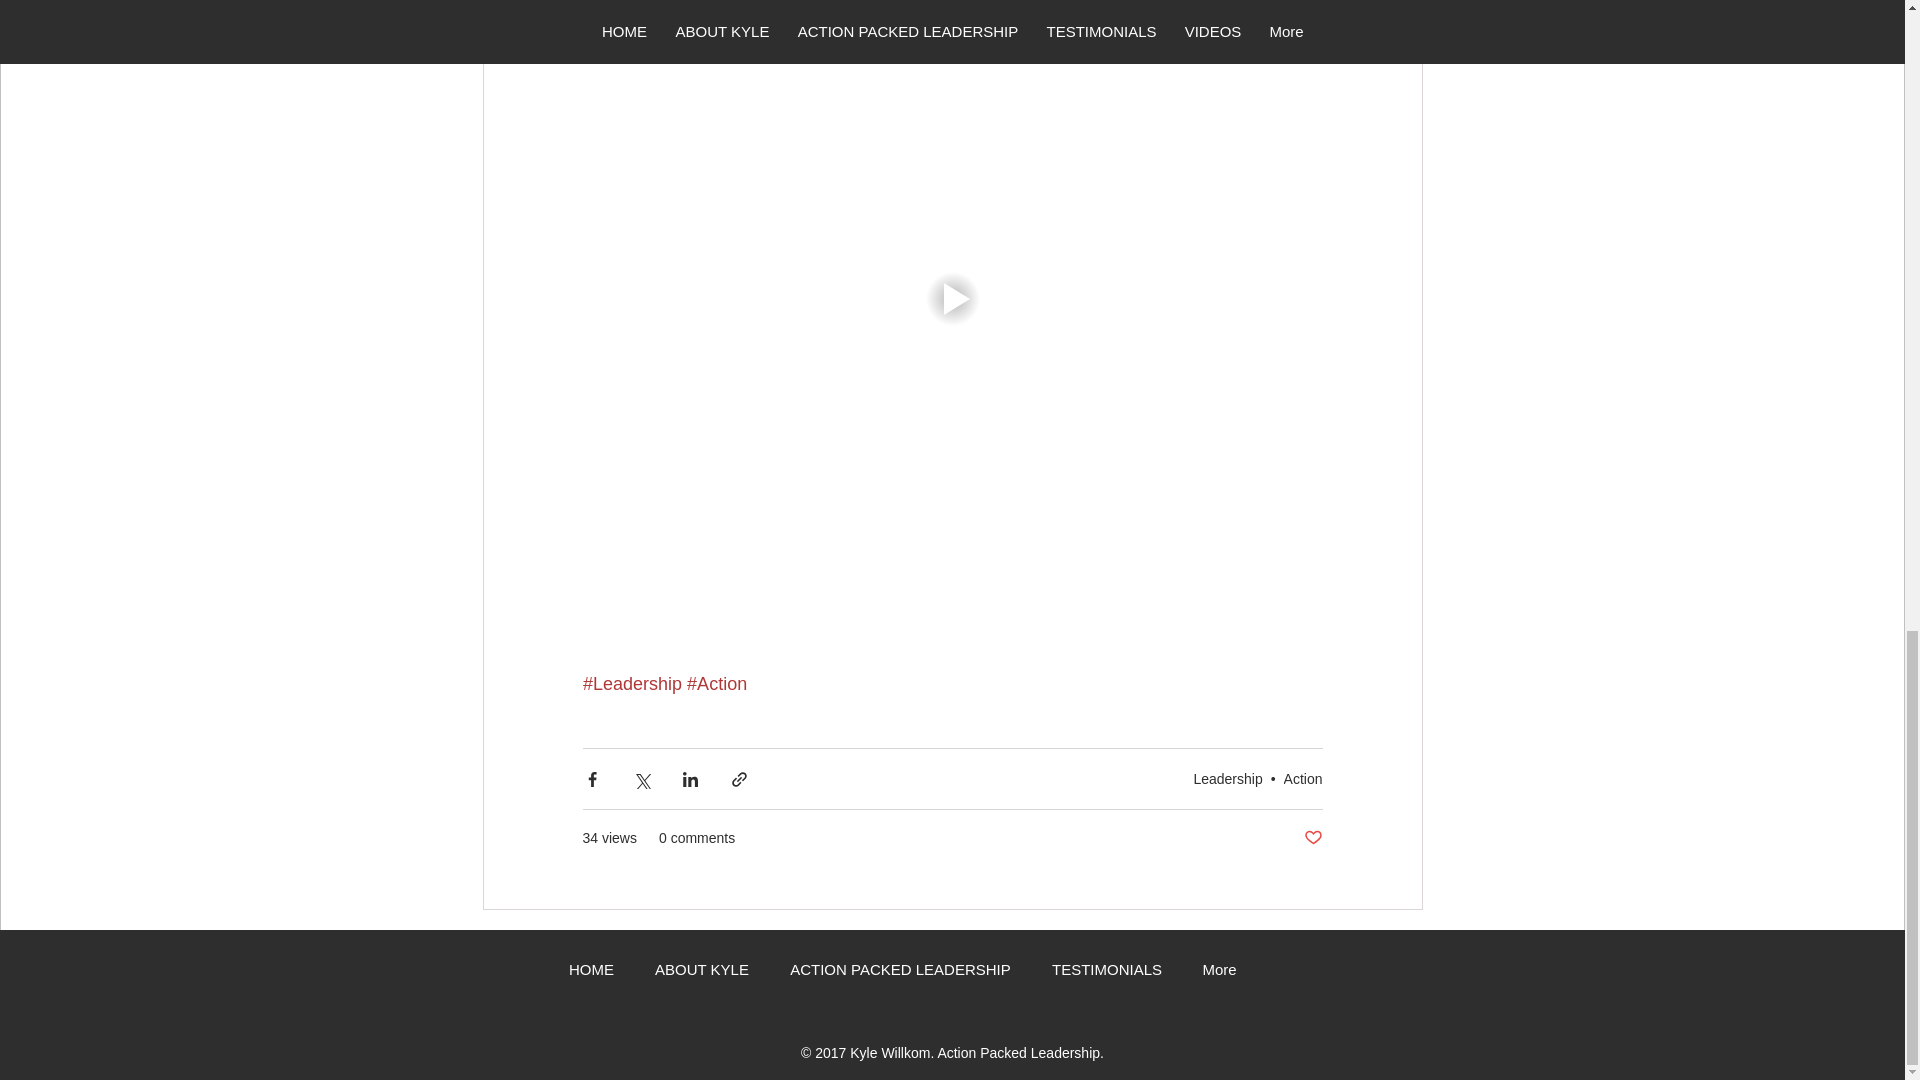 The image size is (1920, 1080). What do you see at coordinates (1226, 779) in the screenshot?
I see `Leadership` at bounding box center [1226, 779].